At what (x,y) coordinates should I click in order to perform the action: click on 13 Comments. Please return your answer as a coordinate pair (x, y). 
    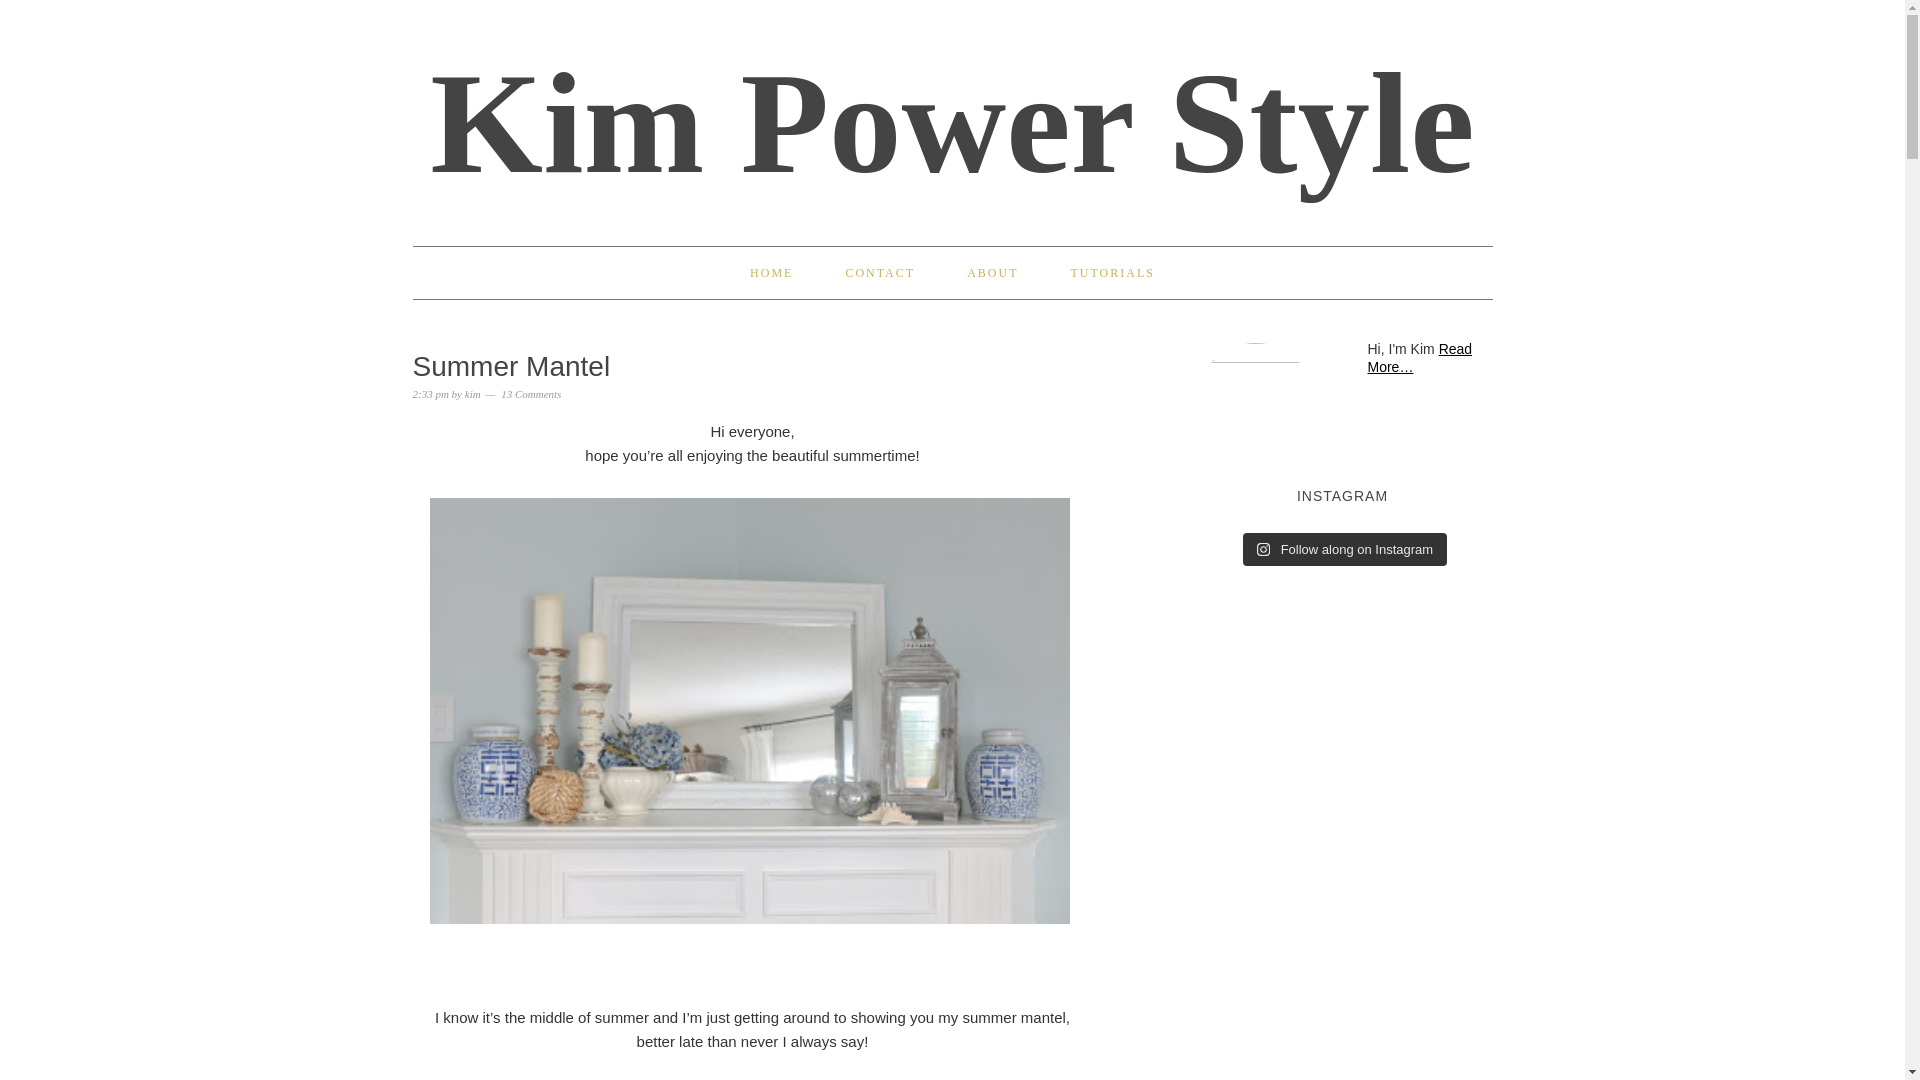
    Looking at the image, I should click on (530, 393).